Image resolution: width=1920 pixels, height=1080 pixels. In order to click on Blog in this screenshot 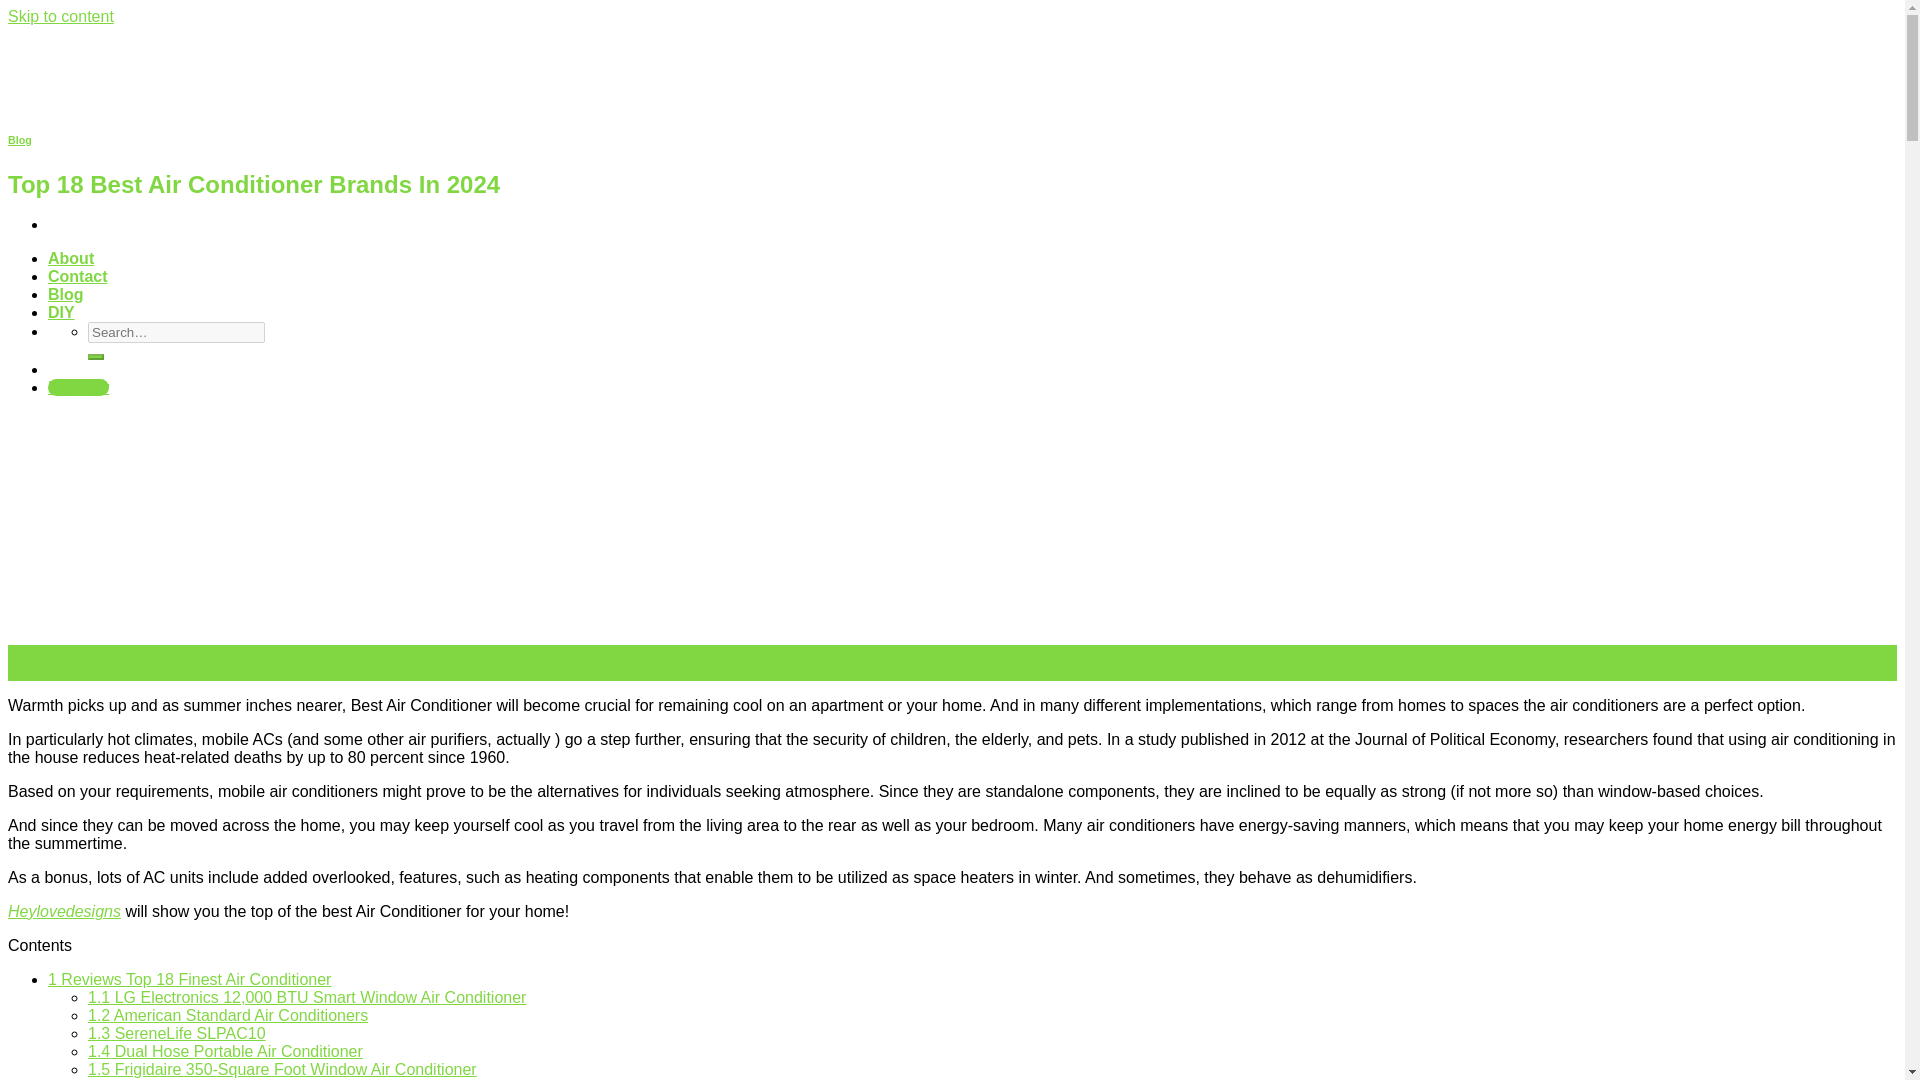, I will do `click(20, 139)`.